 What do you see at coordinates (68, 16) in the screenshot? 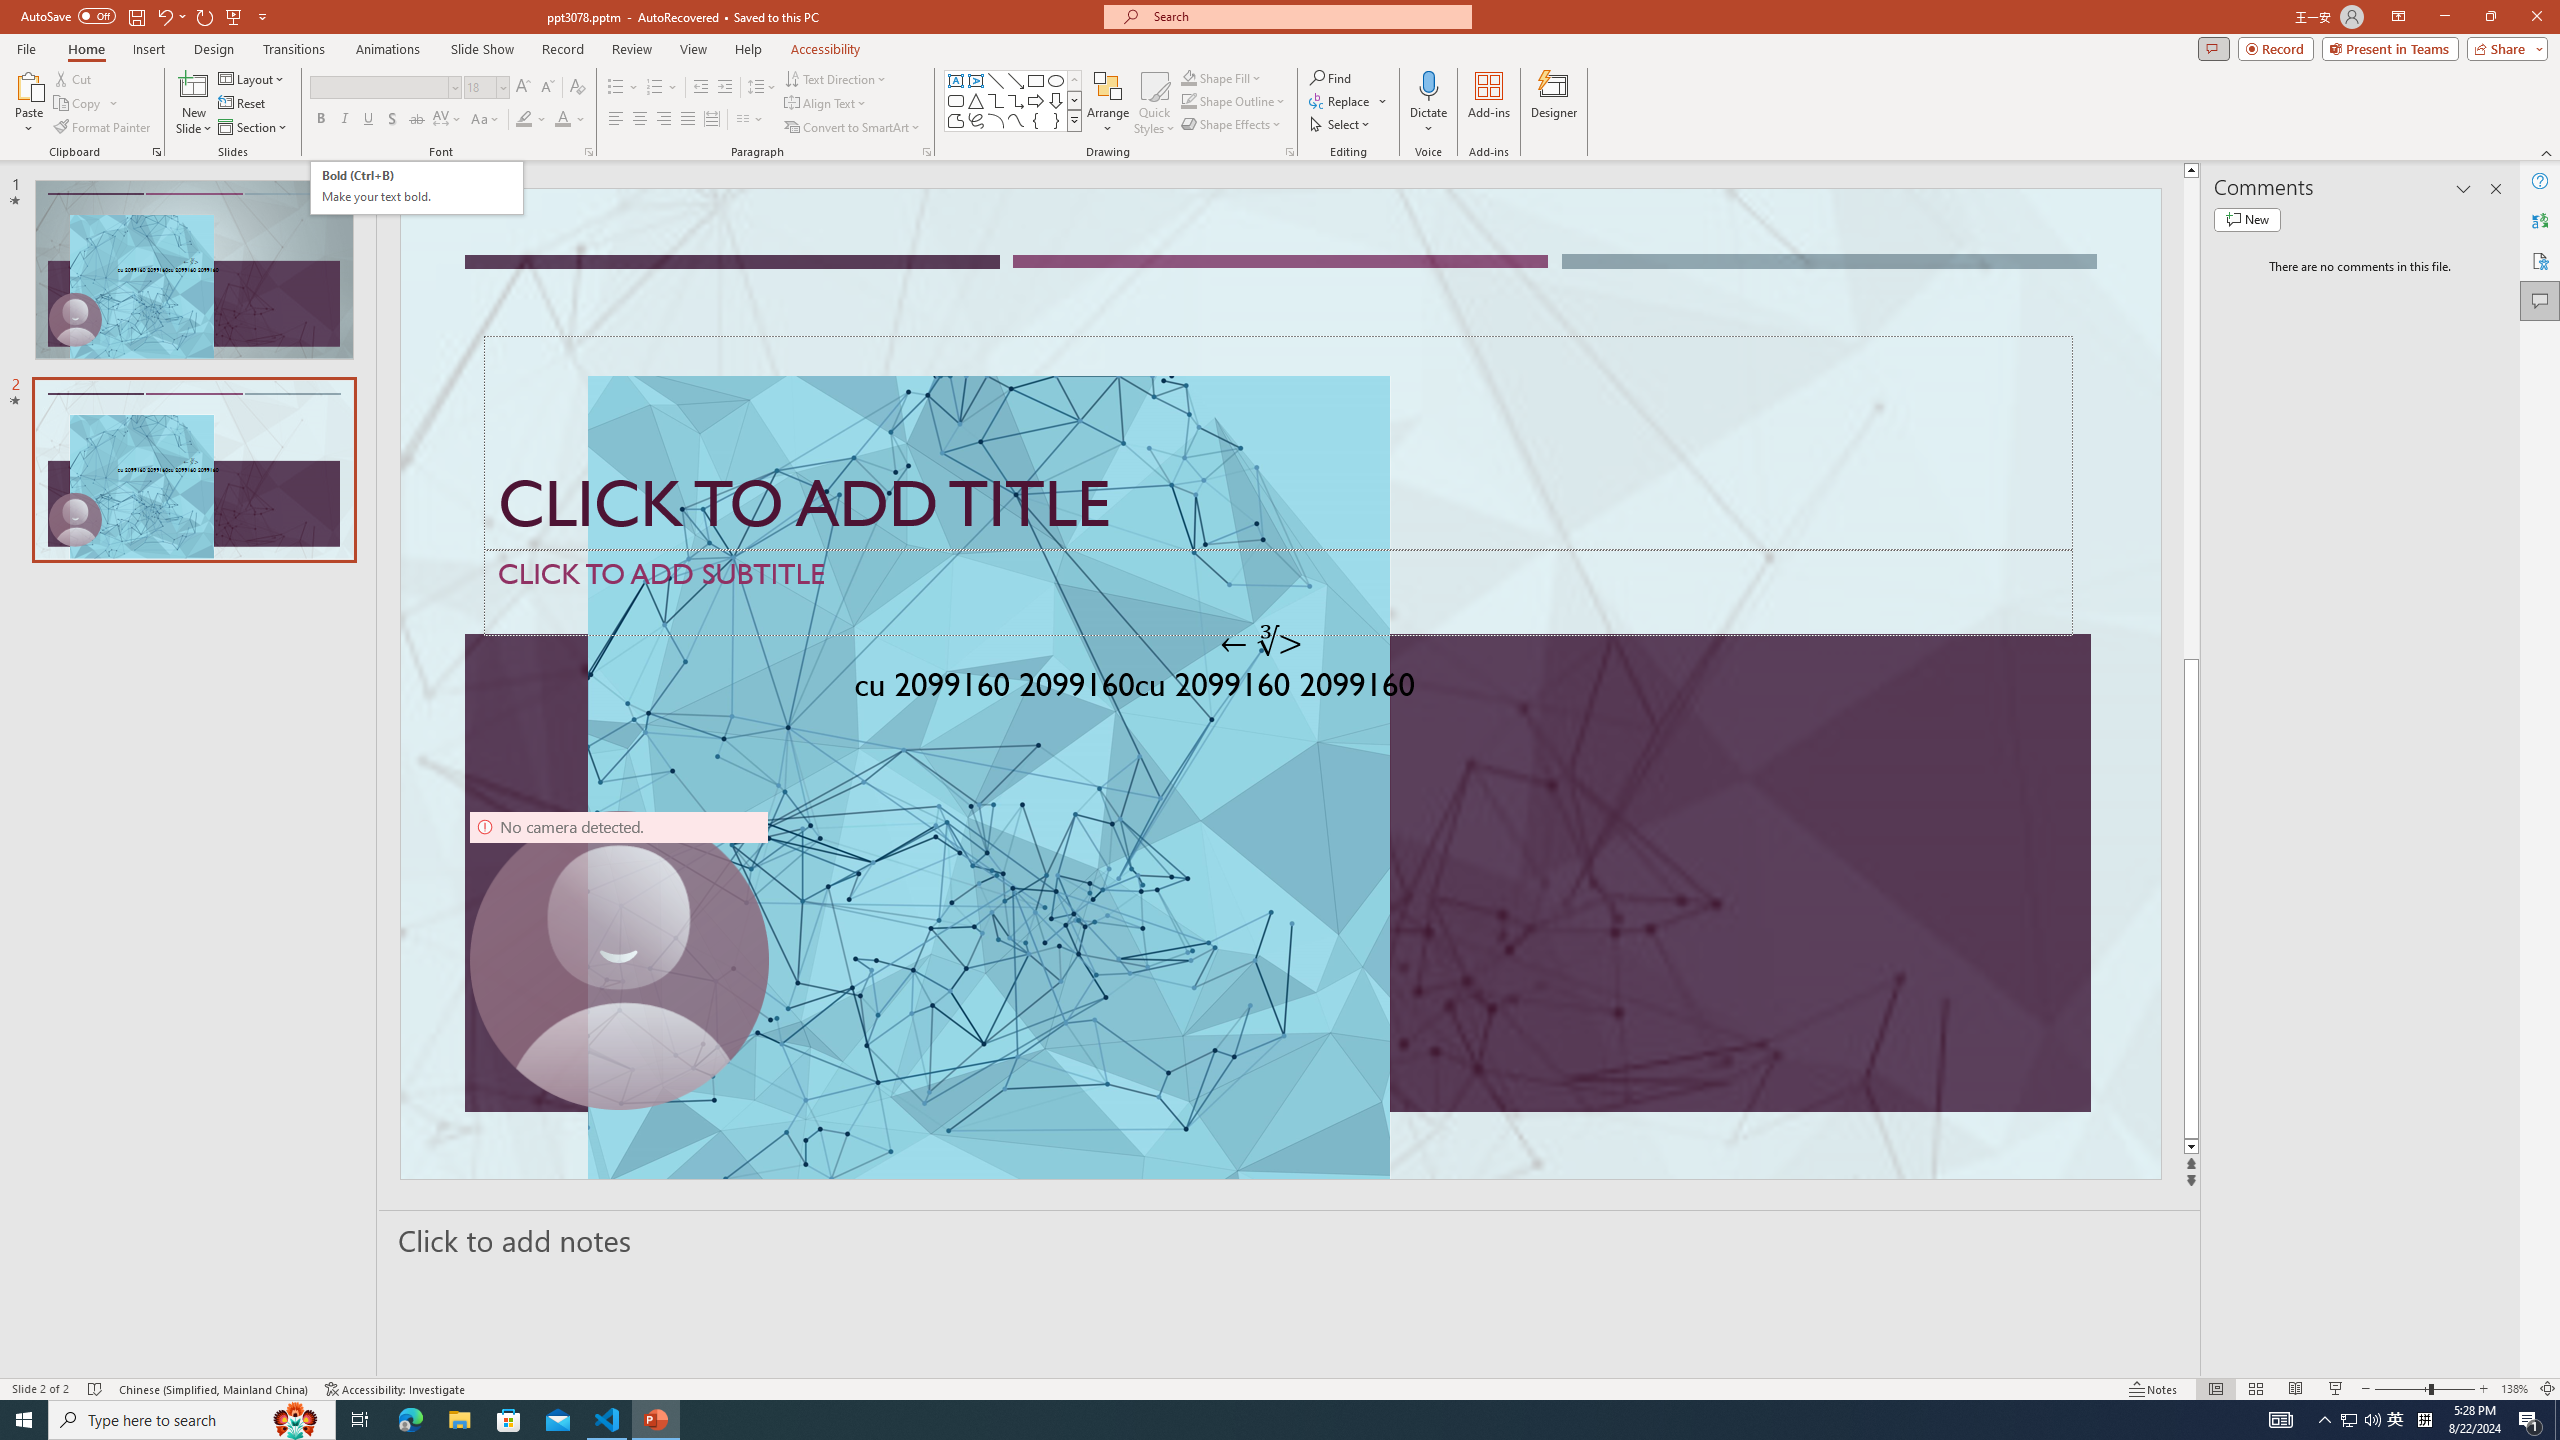
I see `AutoSave` at bounding box center [68, 16].